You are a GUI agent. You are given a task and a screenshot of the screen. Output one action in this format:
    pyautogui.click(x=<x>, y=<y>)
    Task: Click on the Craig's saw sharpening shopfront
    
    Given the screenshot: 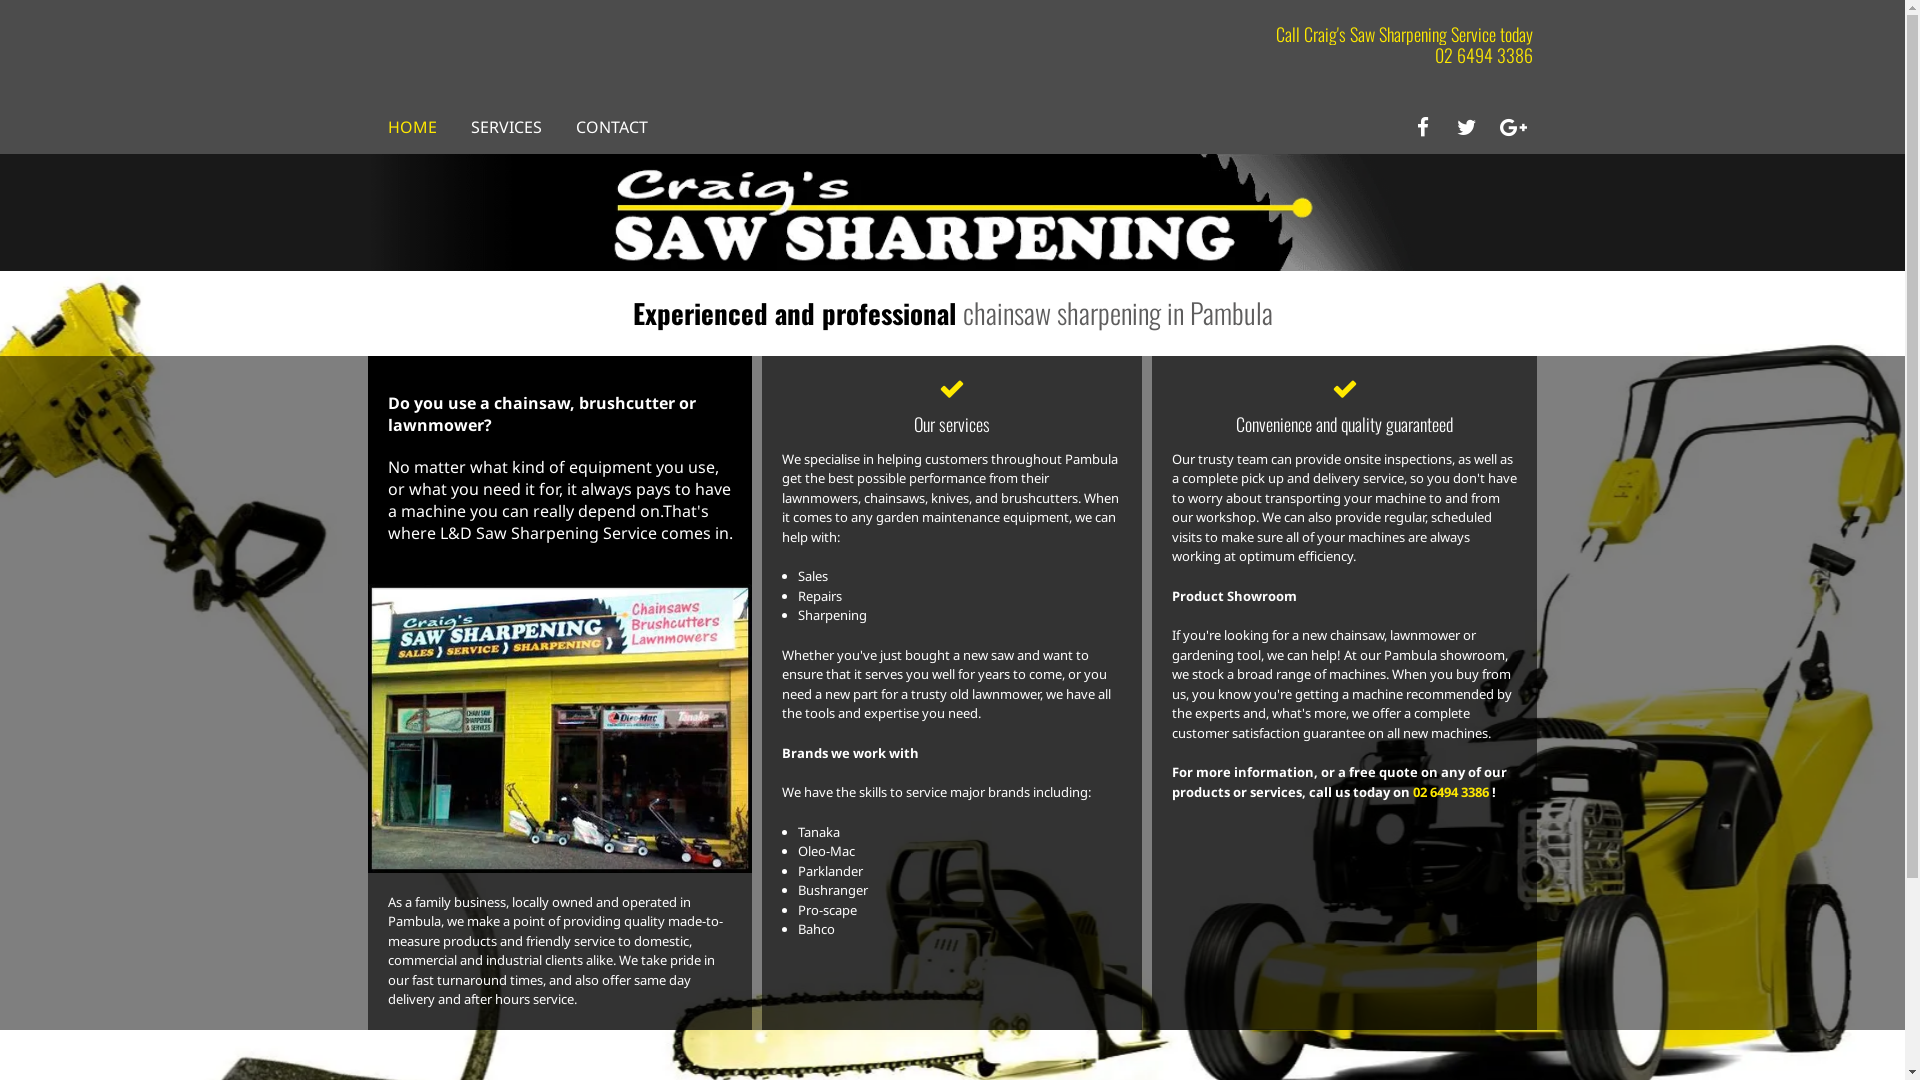 What is the action you would take?
    pyautogui.click(x=560, y=728)
    